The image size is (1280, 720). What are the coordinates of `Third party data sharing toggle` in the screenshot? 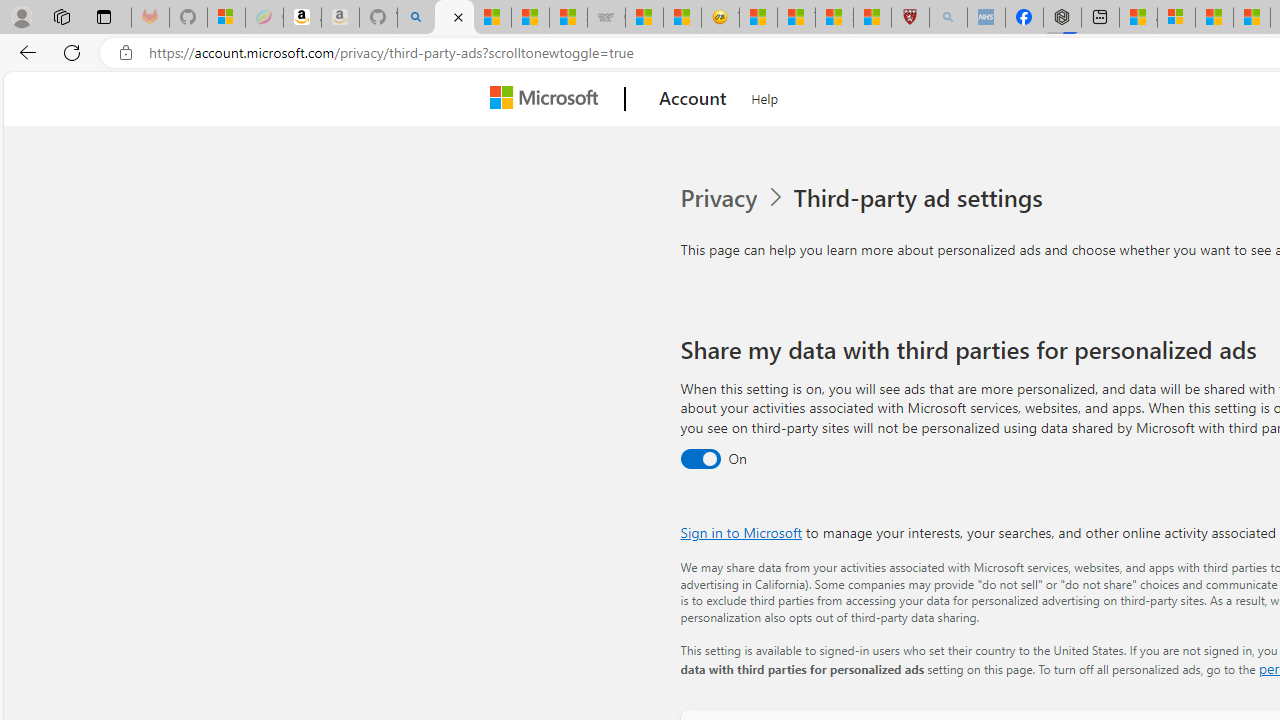 It's located at (700, 460).